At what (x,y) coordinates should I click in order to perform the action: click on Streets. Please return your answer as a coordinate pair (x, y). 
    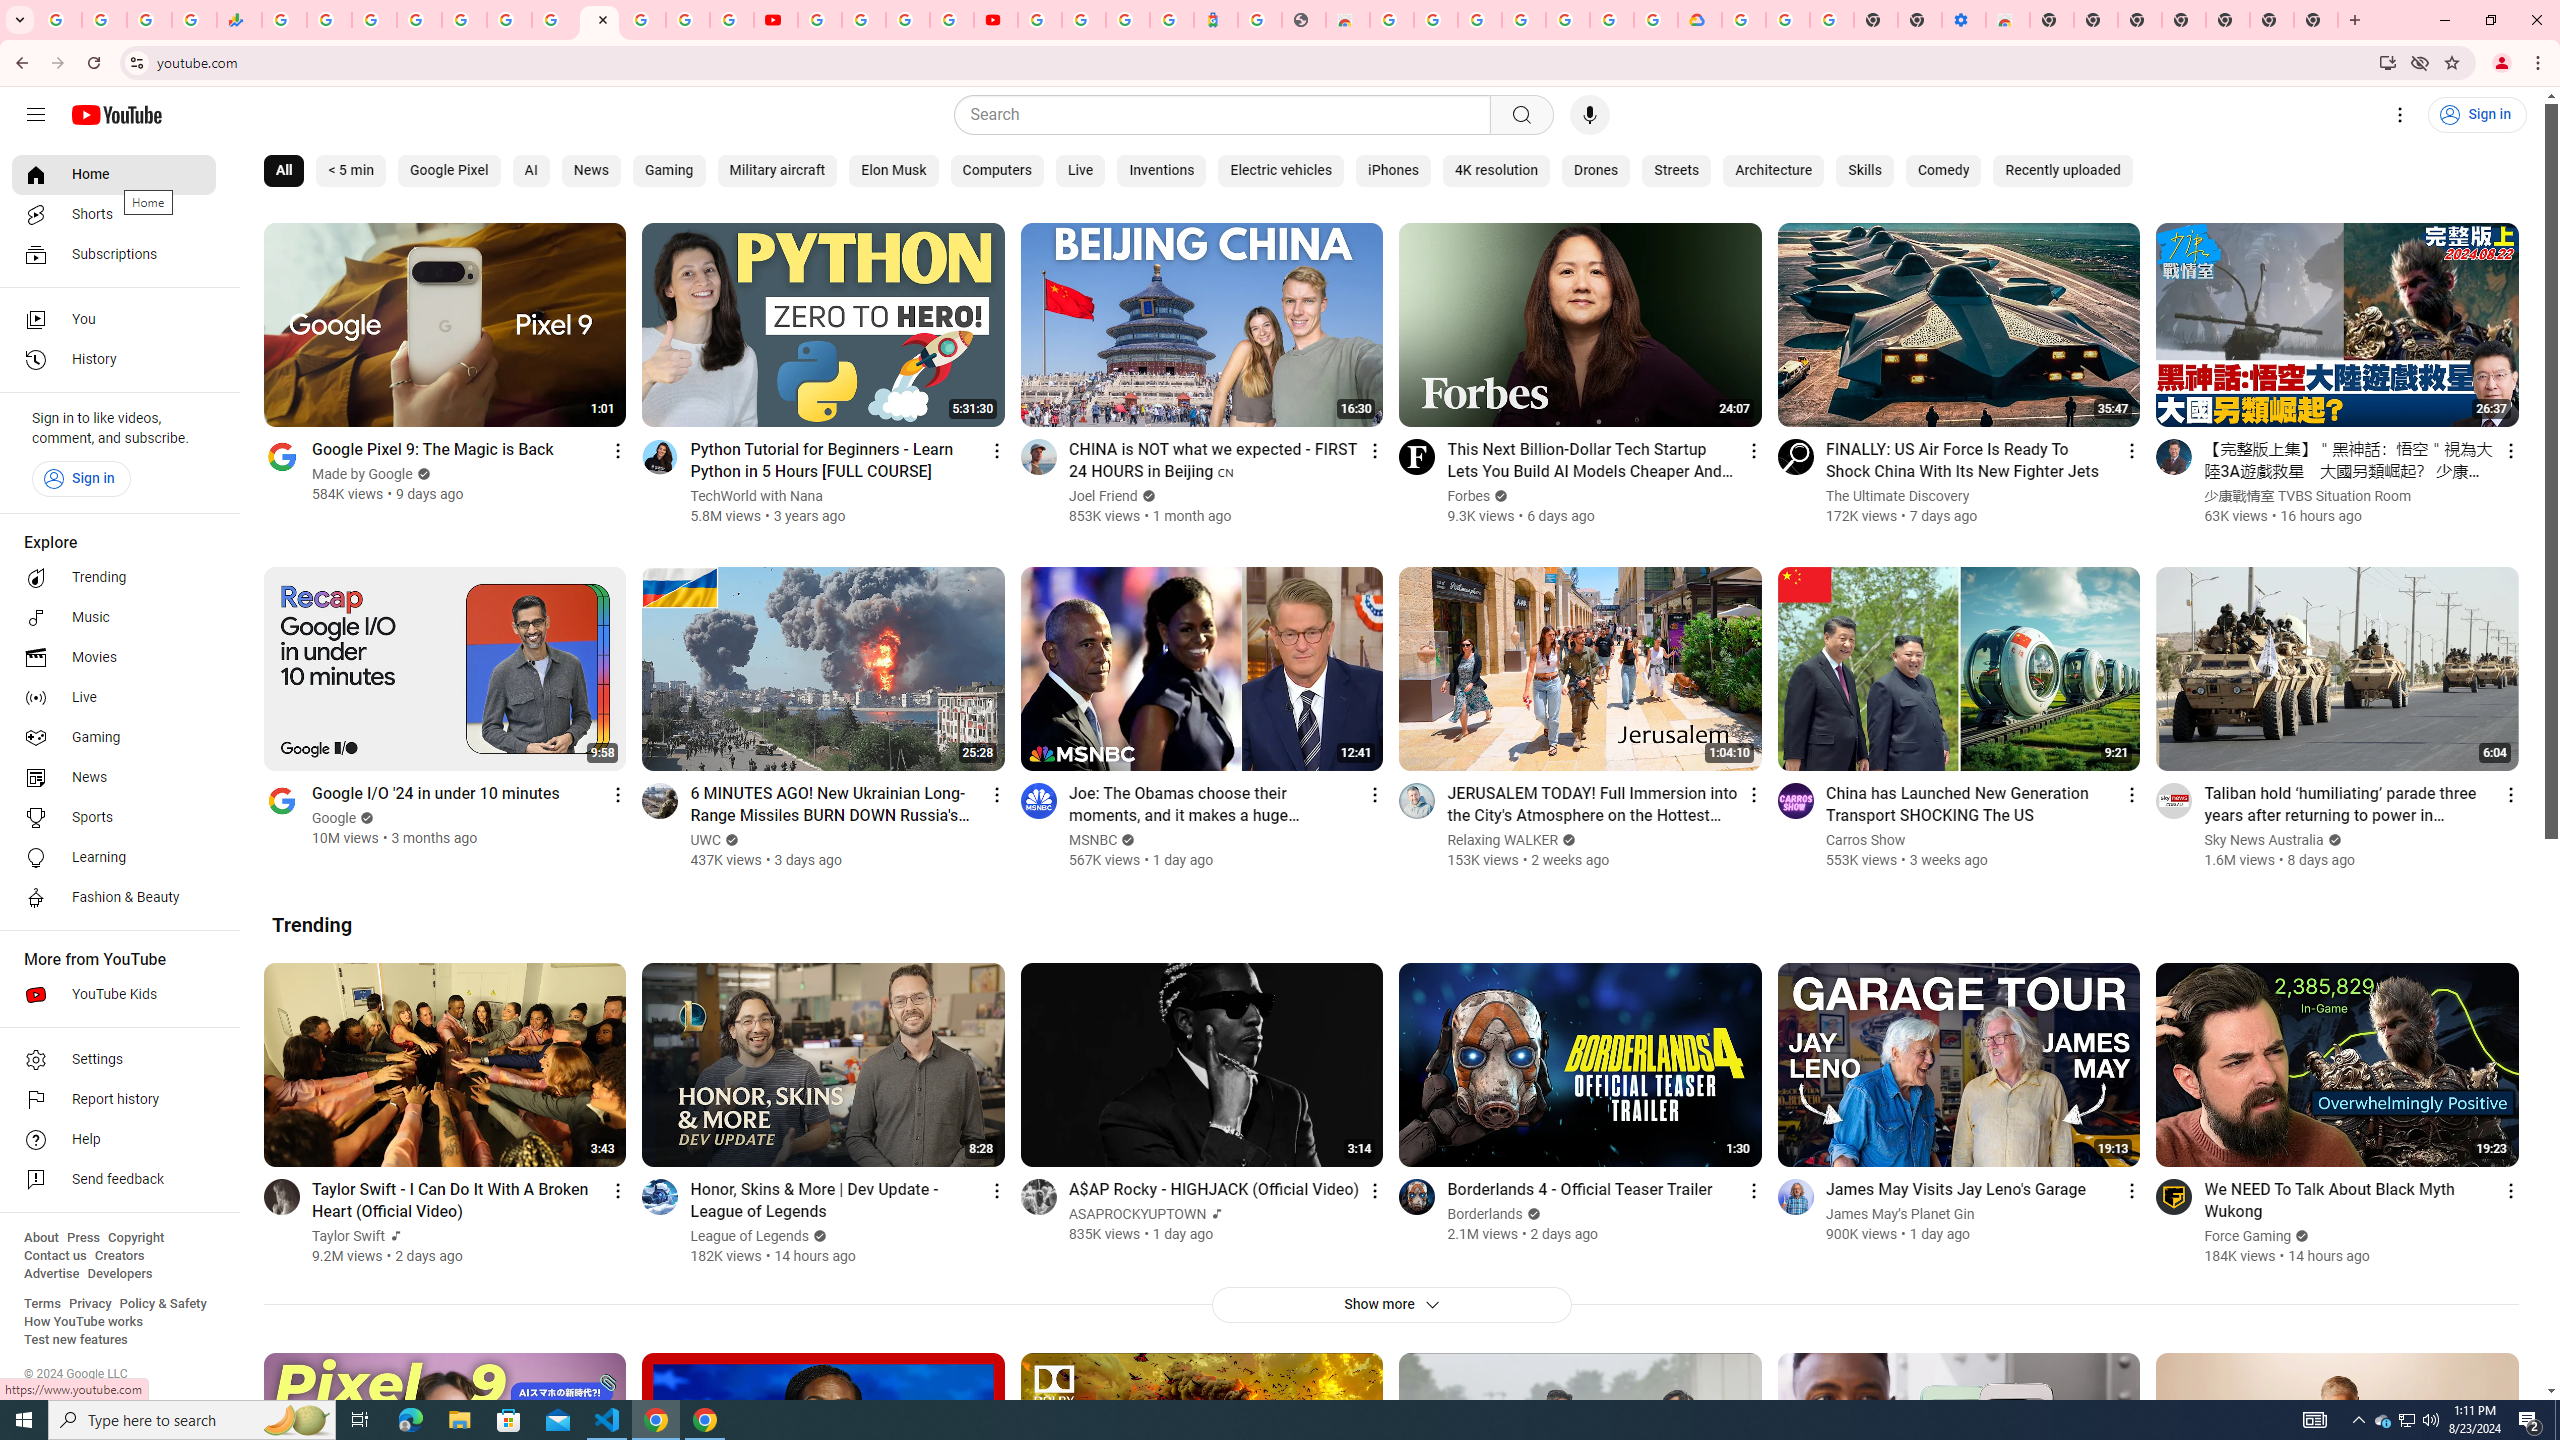
    Looking at the image, I should click on (1676, 171).